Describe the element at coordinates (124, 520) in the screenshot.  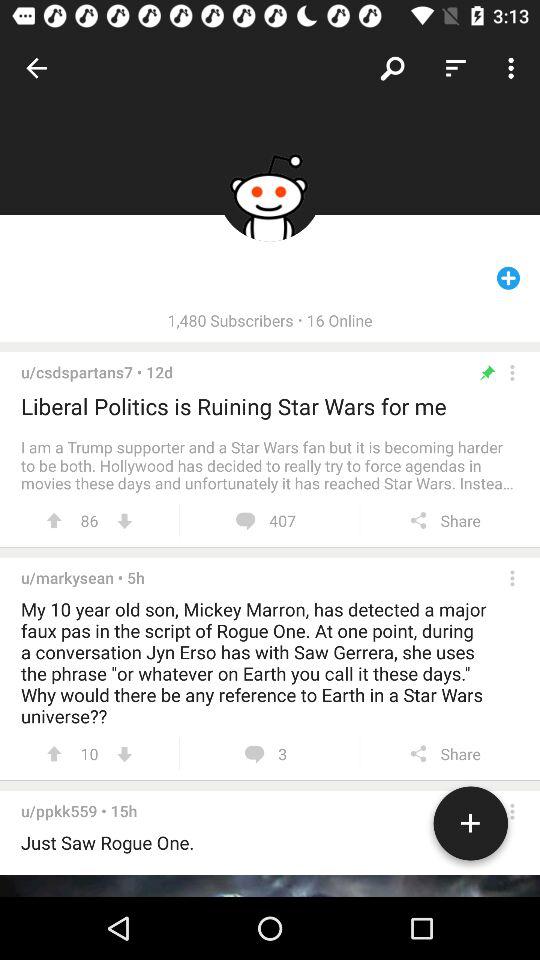
I see `down vote` at that location.